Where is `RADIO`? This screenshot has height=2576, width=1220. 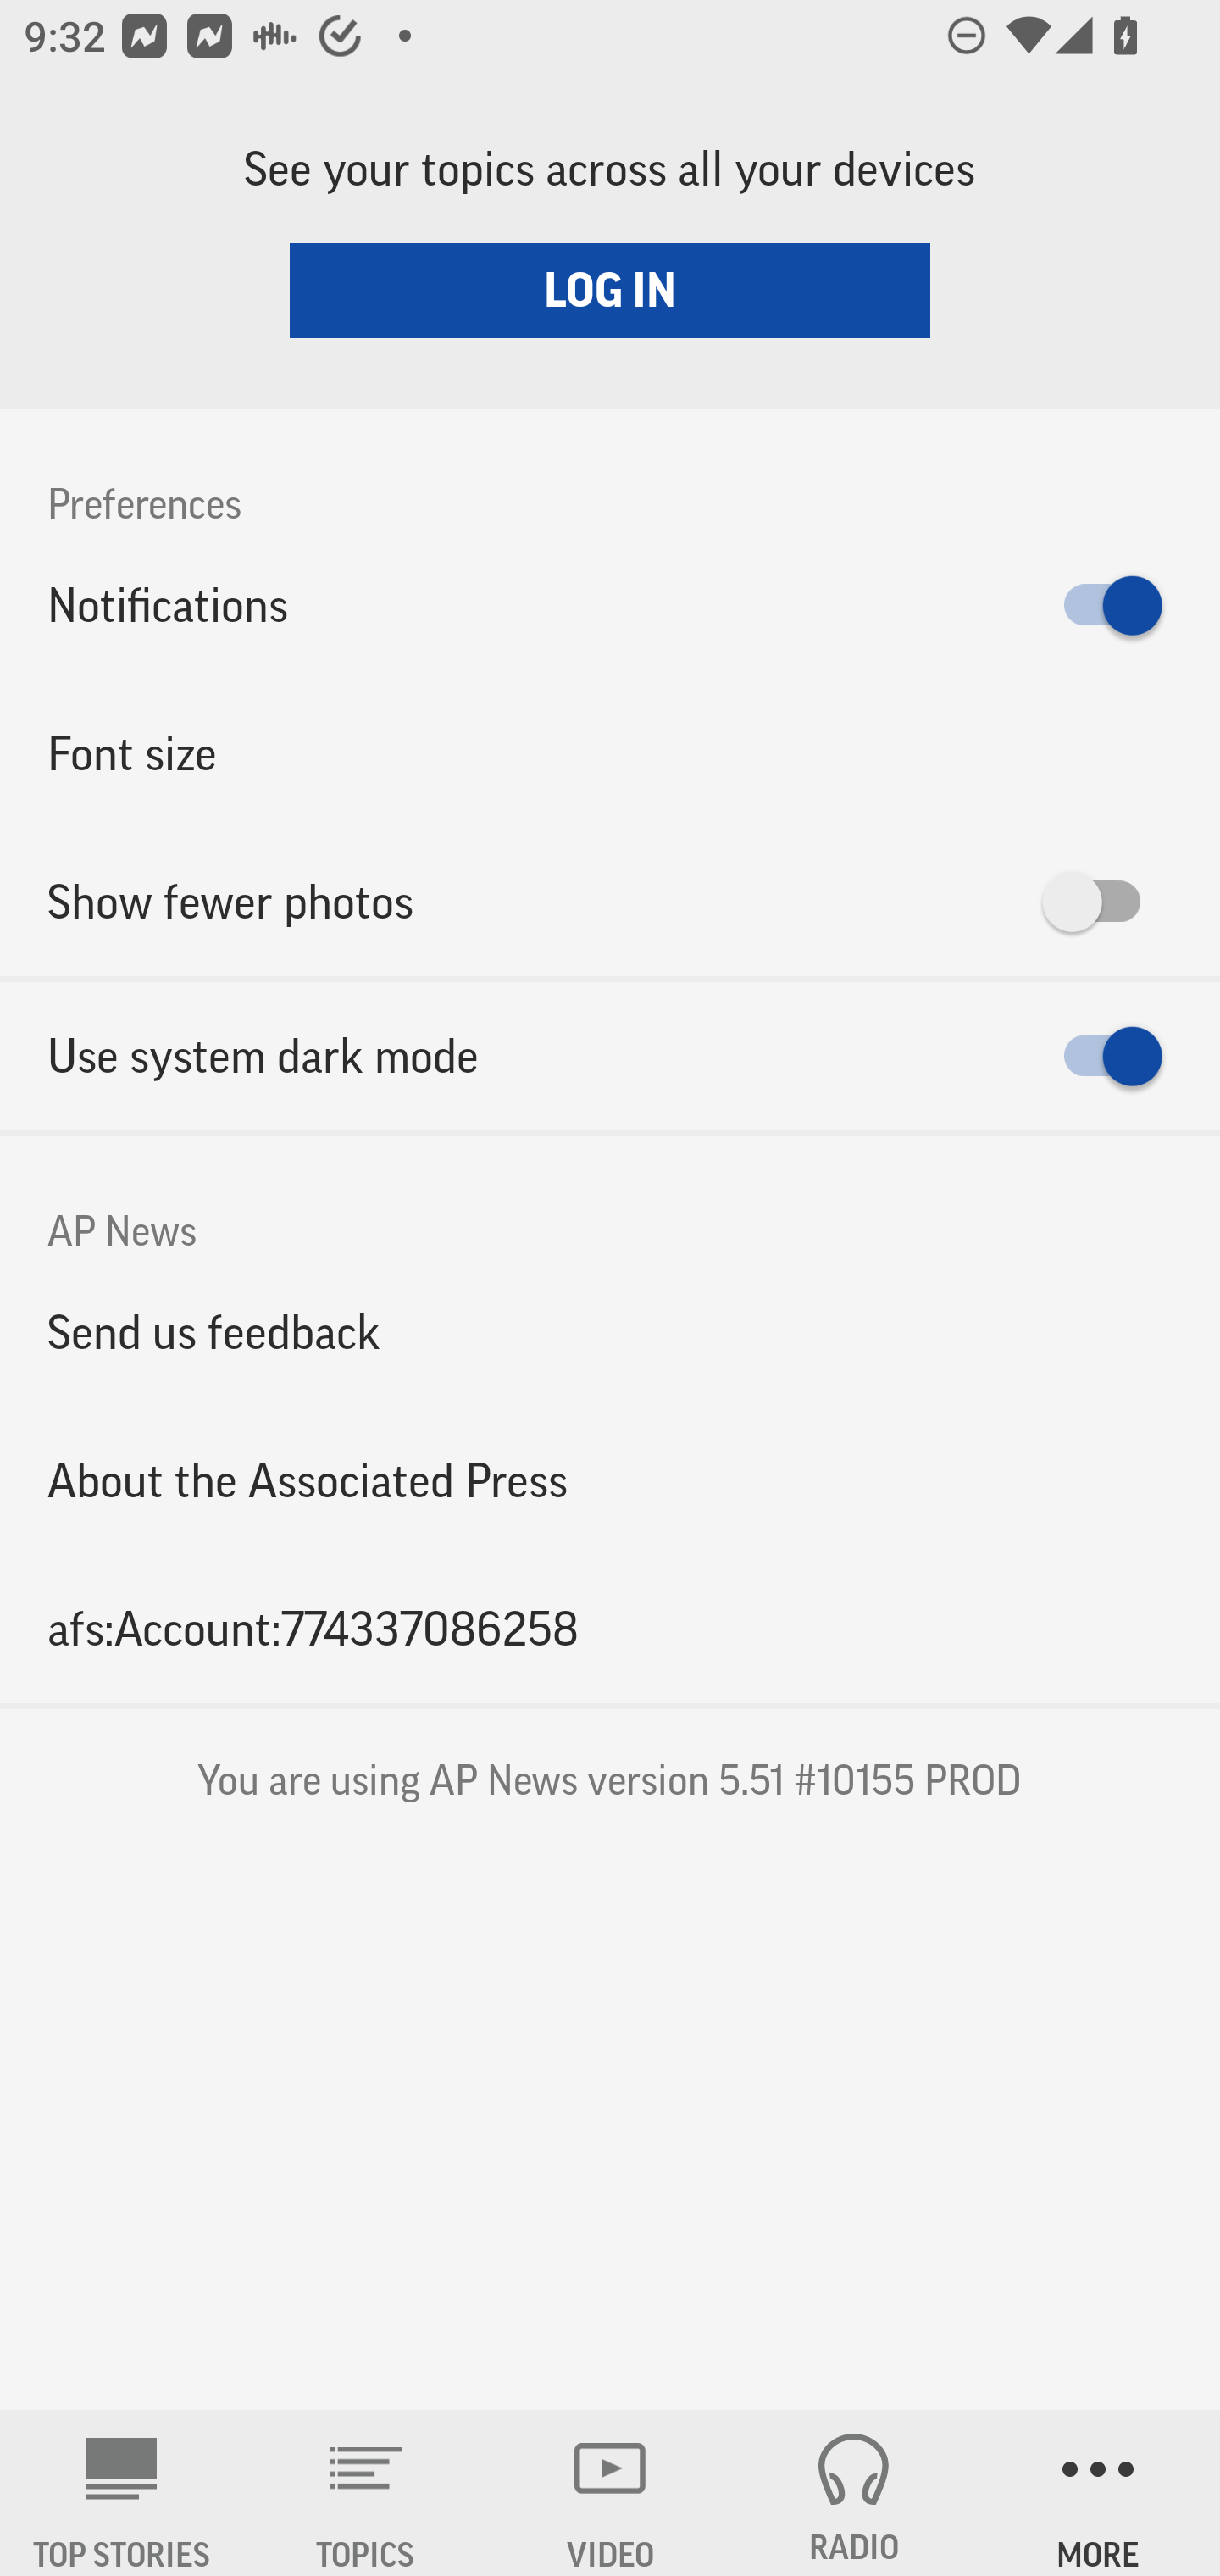
RADIO is located at coordinates (854, 2493).